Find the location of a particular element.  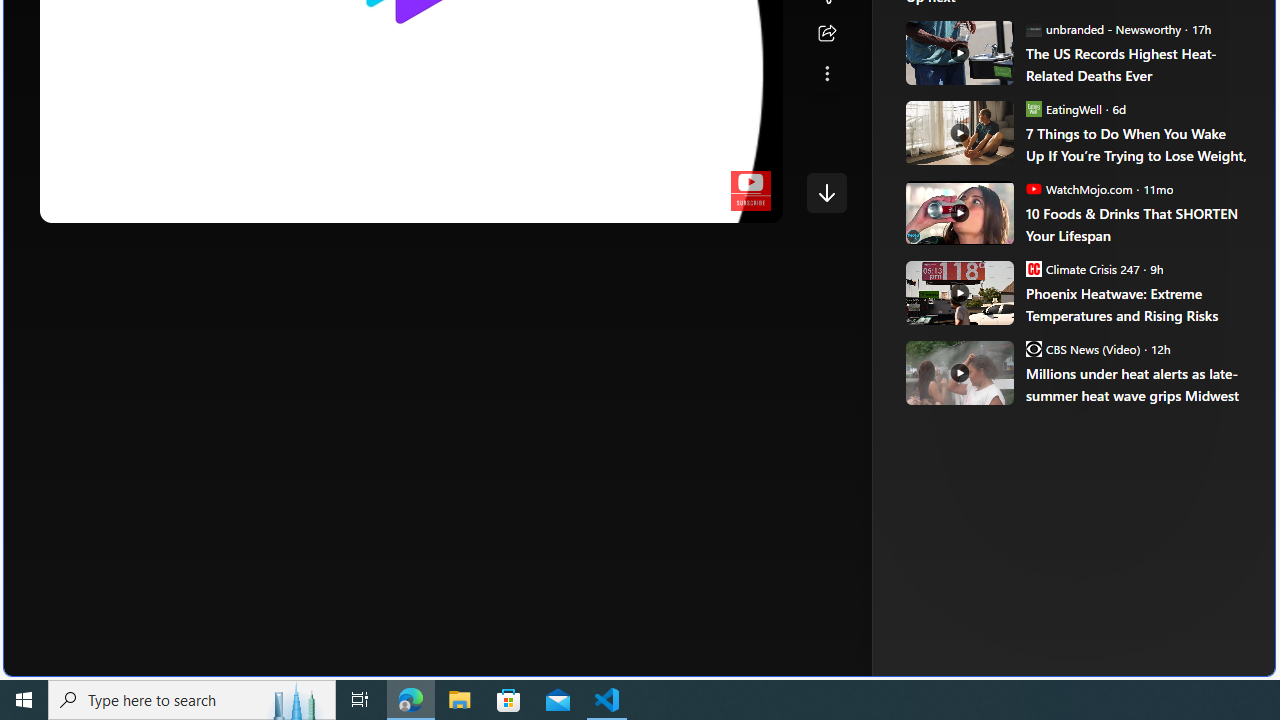

WatchMojo.com WatchMojo.com is located at coordinates (1078, 188).